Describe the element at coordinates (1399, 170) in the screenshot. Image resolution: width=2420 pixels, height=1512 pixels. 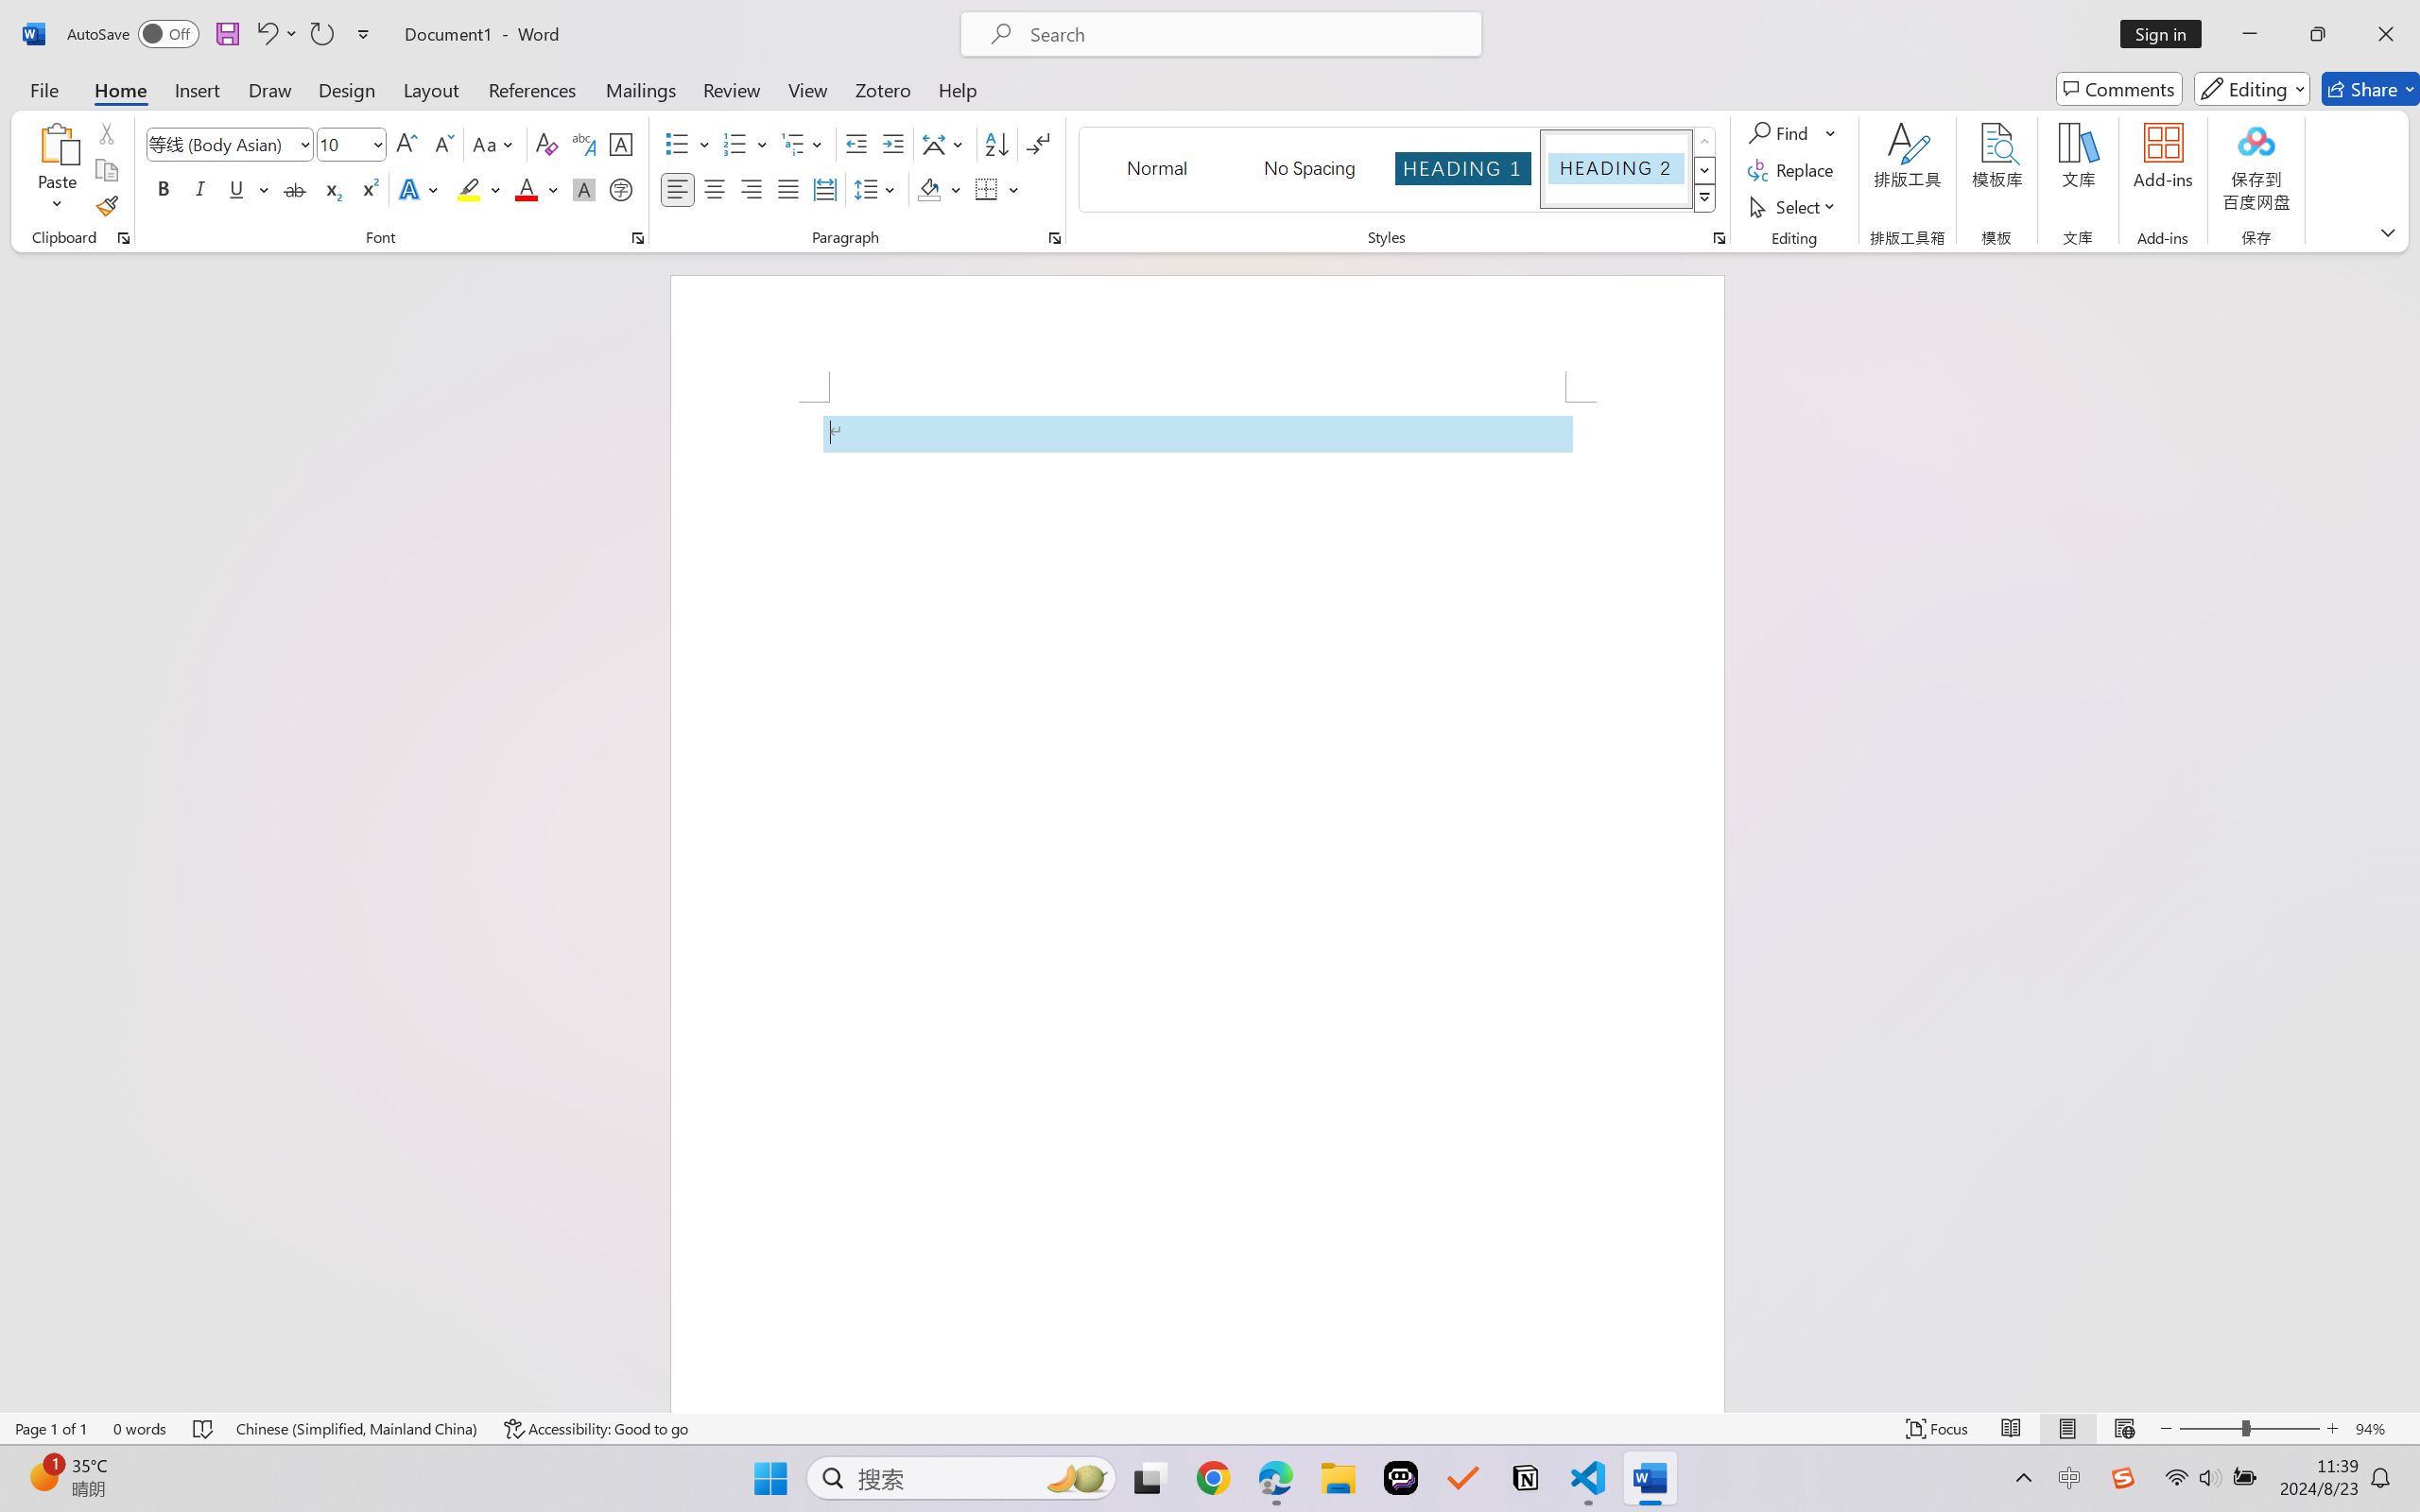
I see `AutomationID: QuickStylesGallery` at that location.